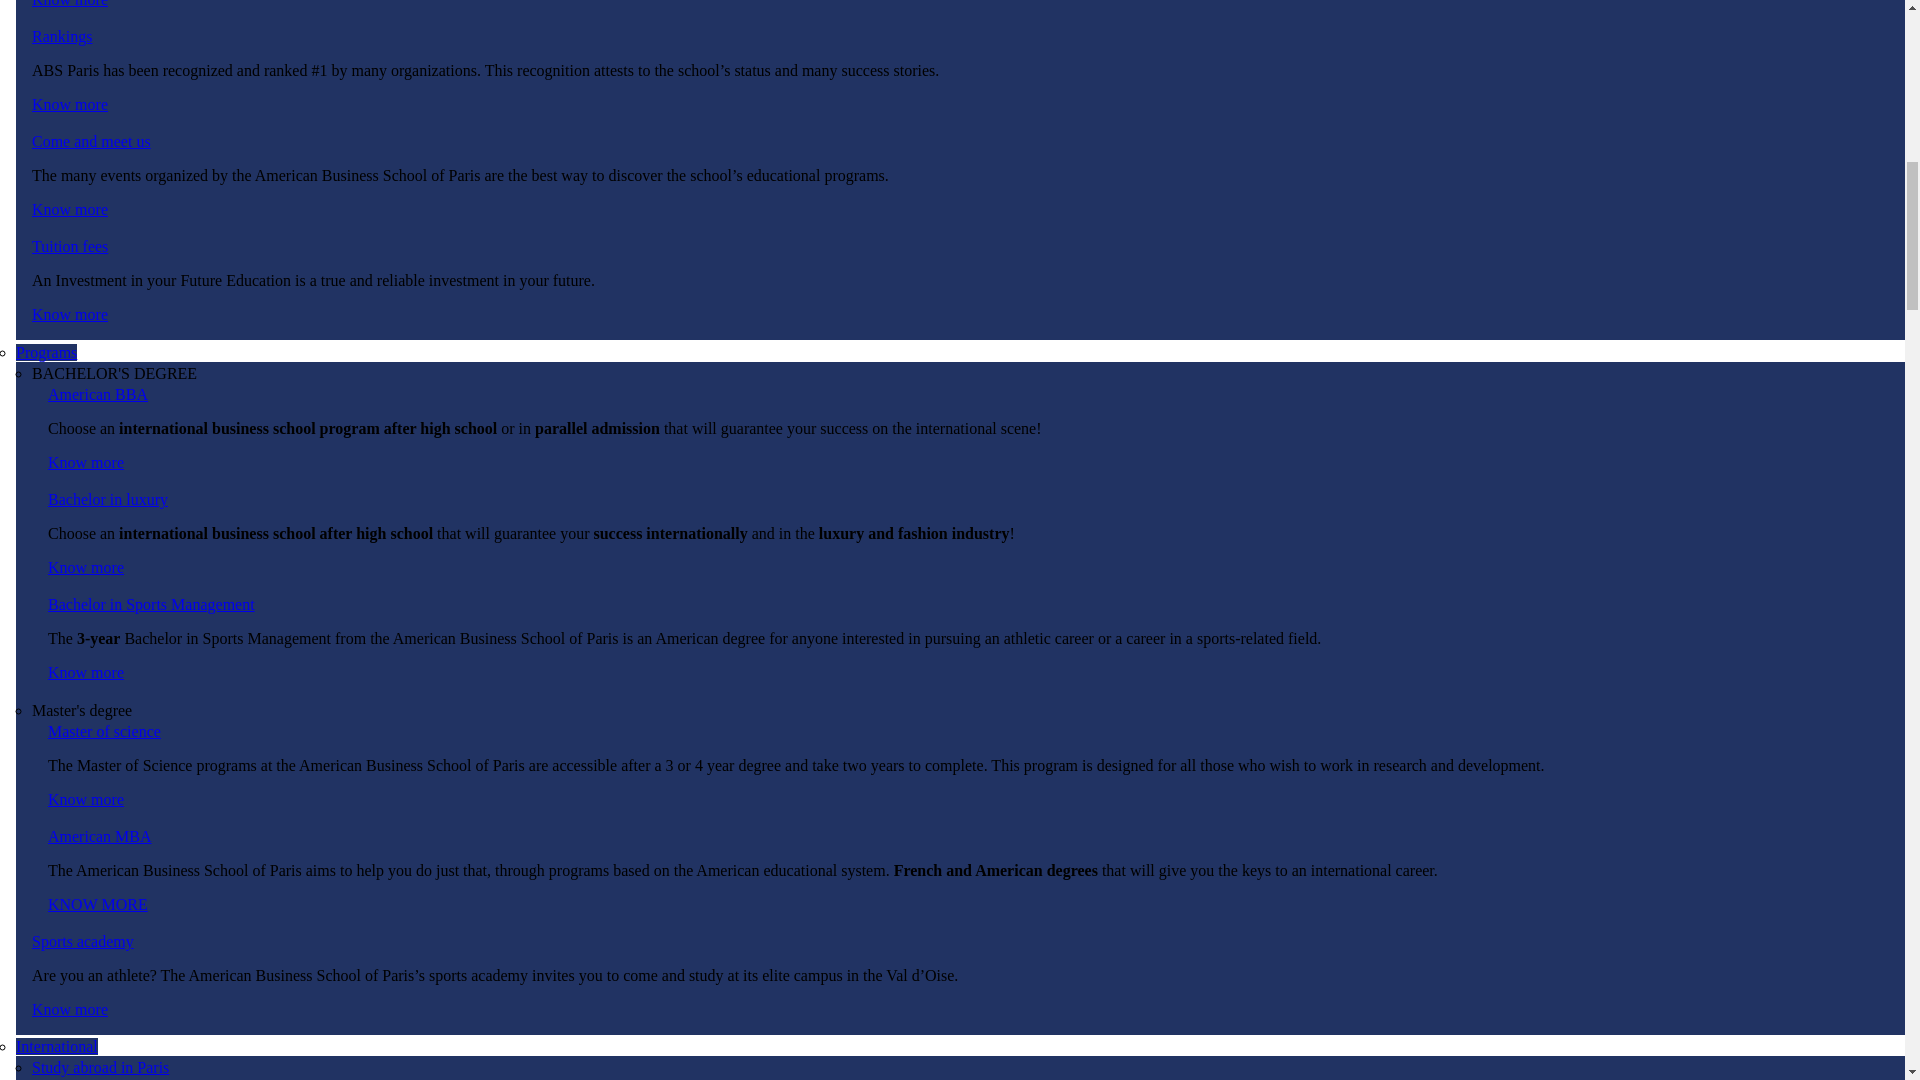 The height and width of the screenshot is (1080, 1920). What do you see at coordinates (86, 462) in the screenshot?
I see `Bachelor of Business Administration BBA` at bounding box center [86, 462].